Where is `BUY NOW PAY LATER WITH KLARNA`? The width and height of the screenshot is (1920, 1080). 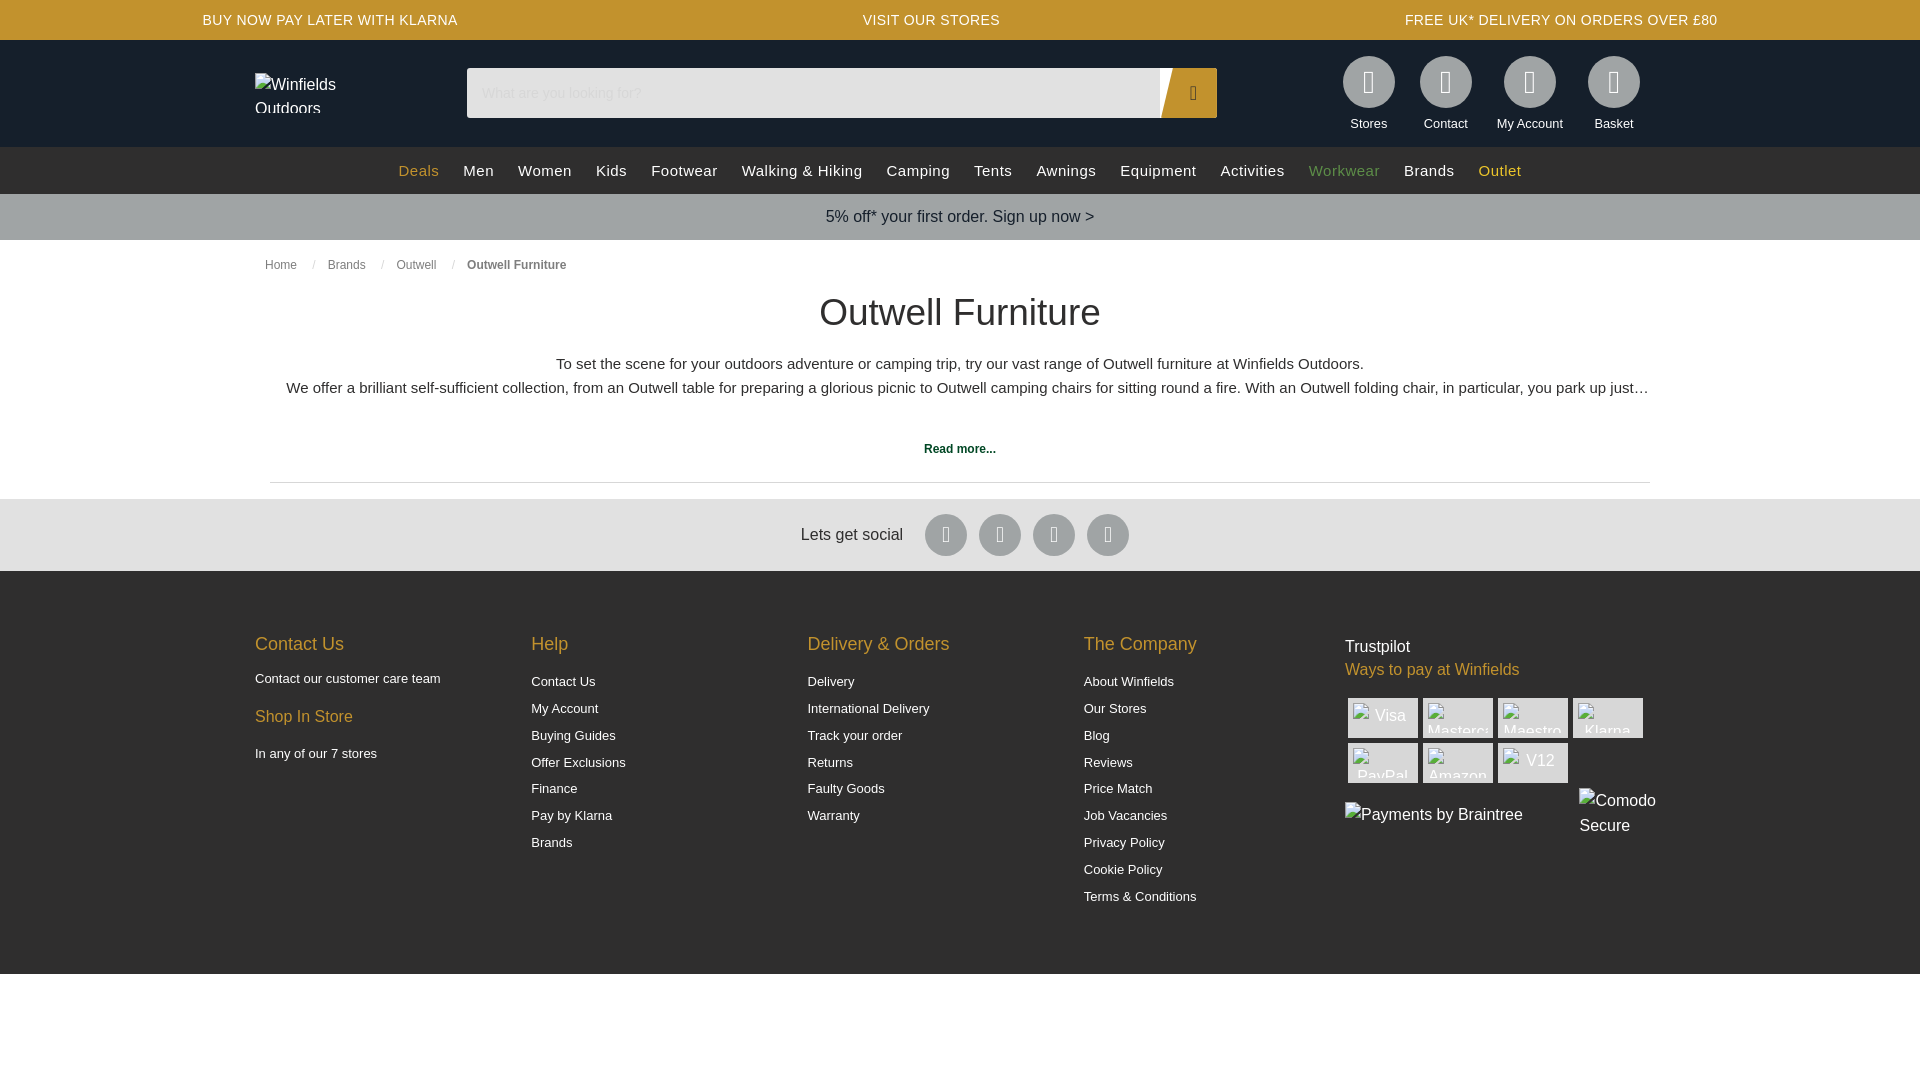
BUY NOW PAY LATER WITH KLARNA is located at coordinates (329, 20).